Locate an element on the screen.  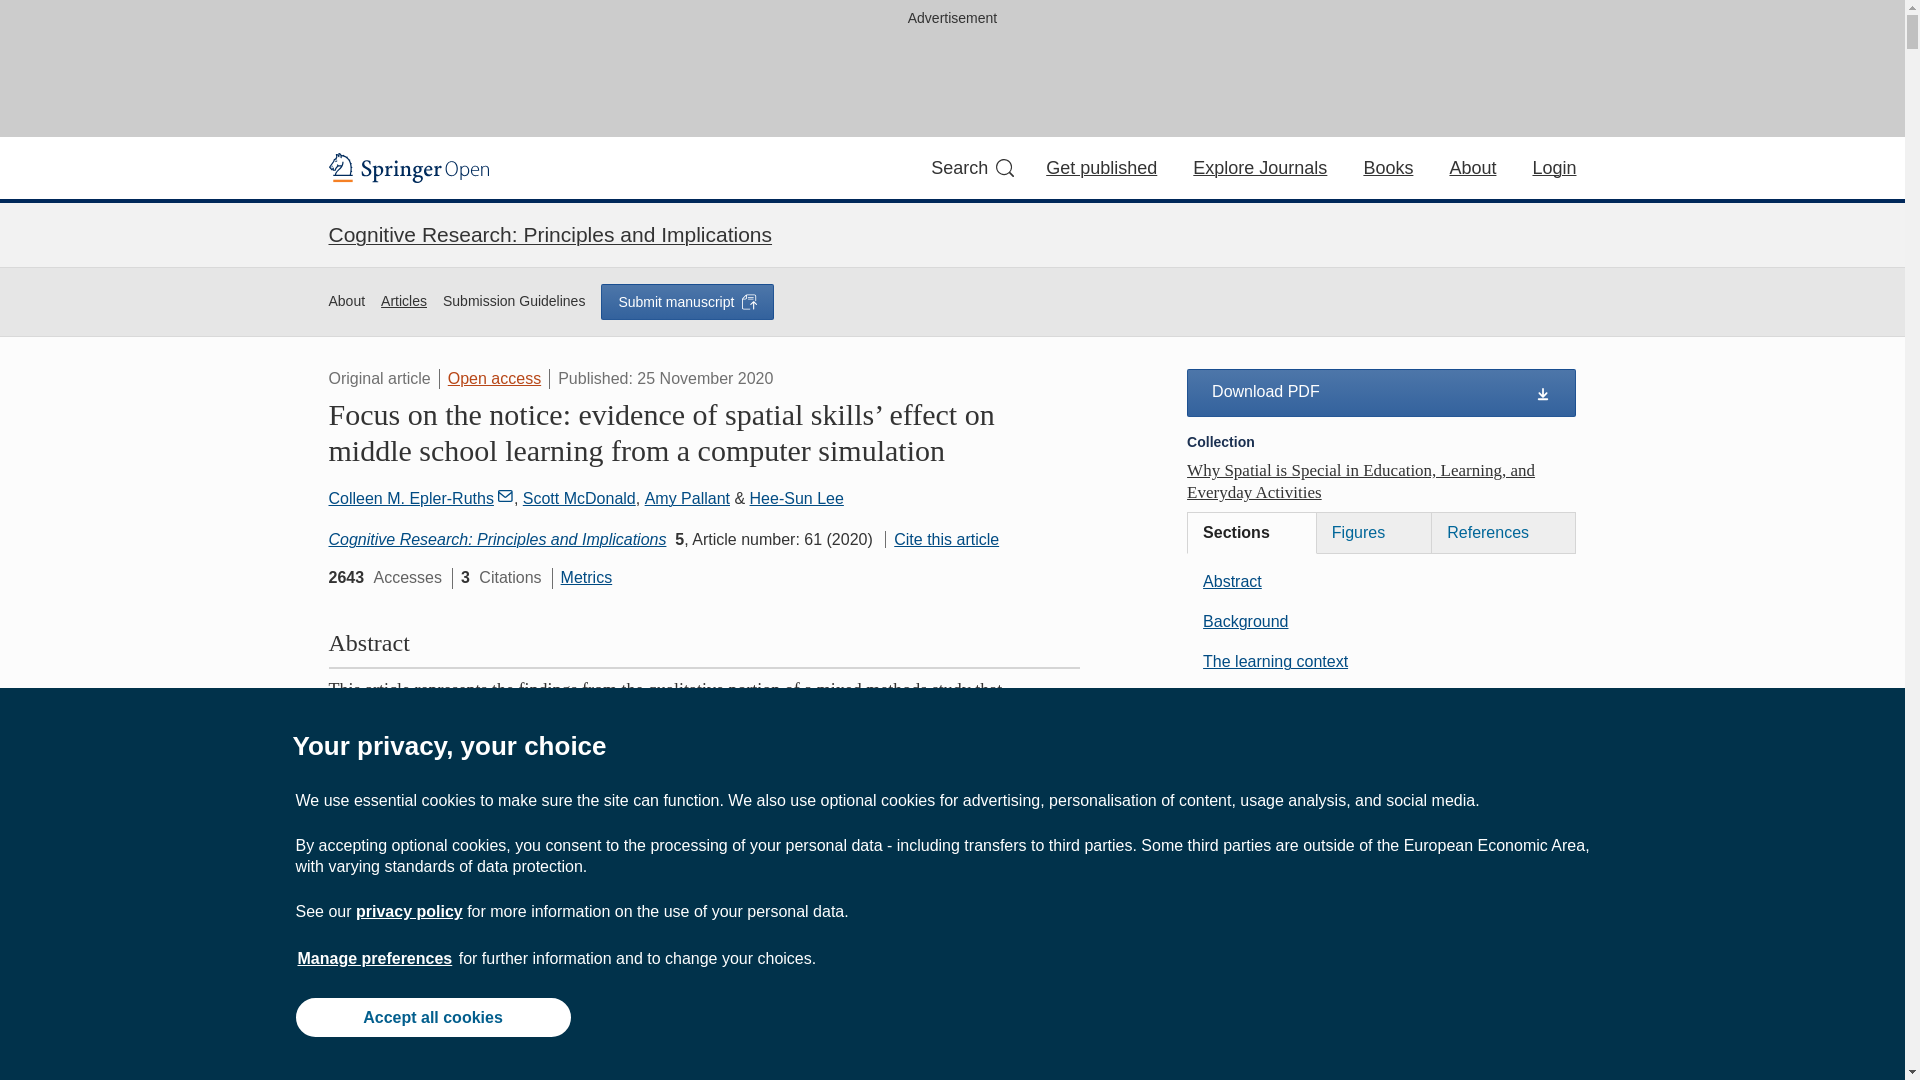
3rd party ad content is located at coordinates (951, 78).